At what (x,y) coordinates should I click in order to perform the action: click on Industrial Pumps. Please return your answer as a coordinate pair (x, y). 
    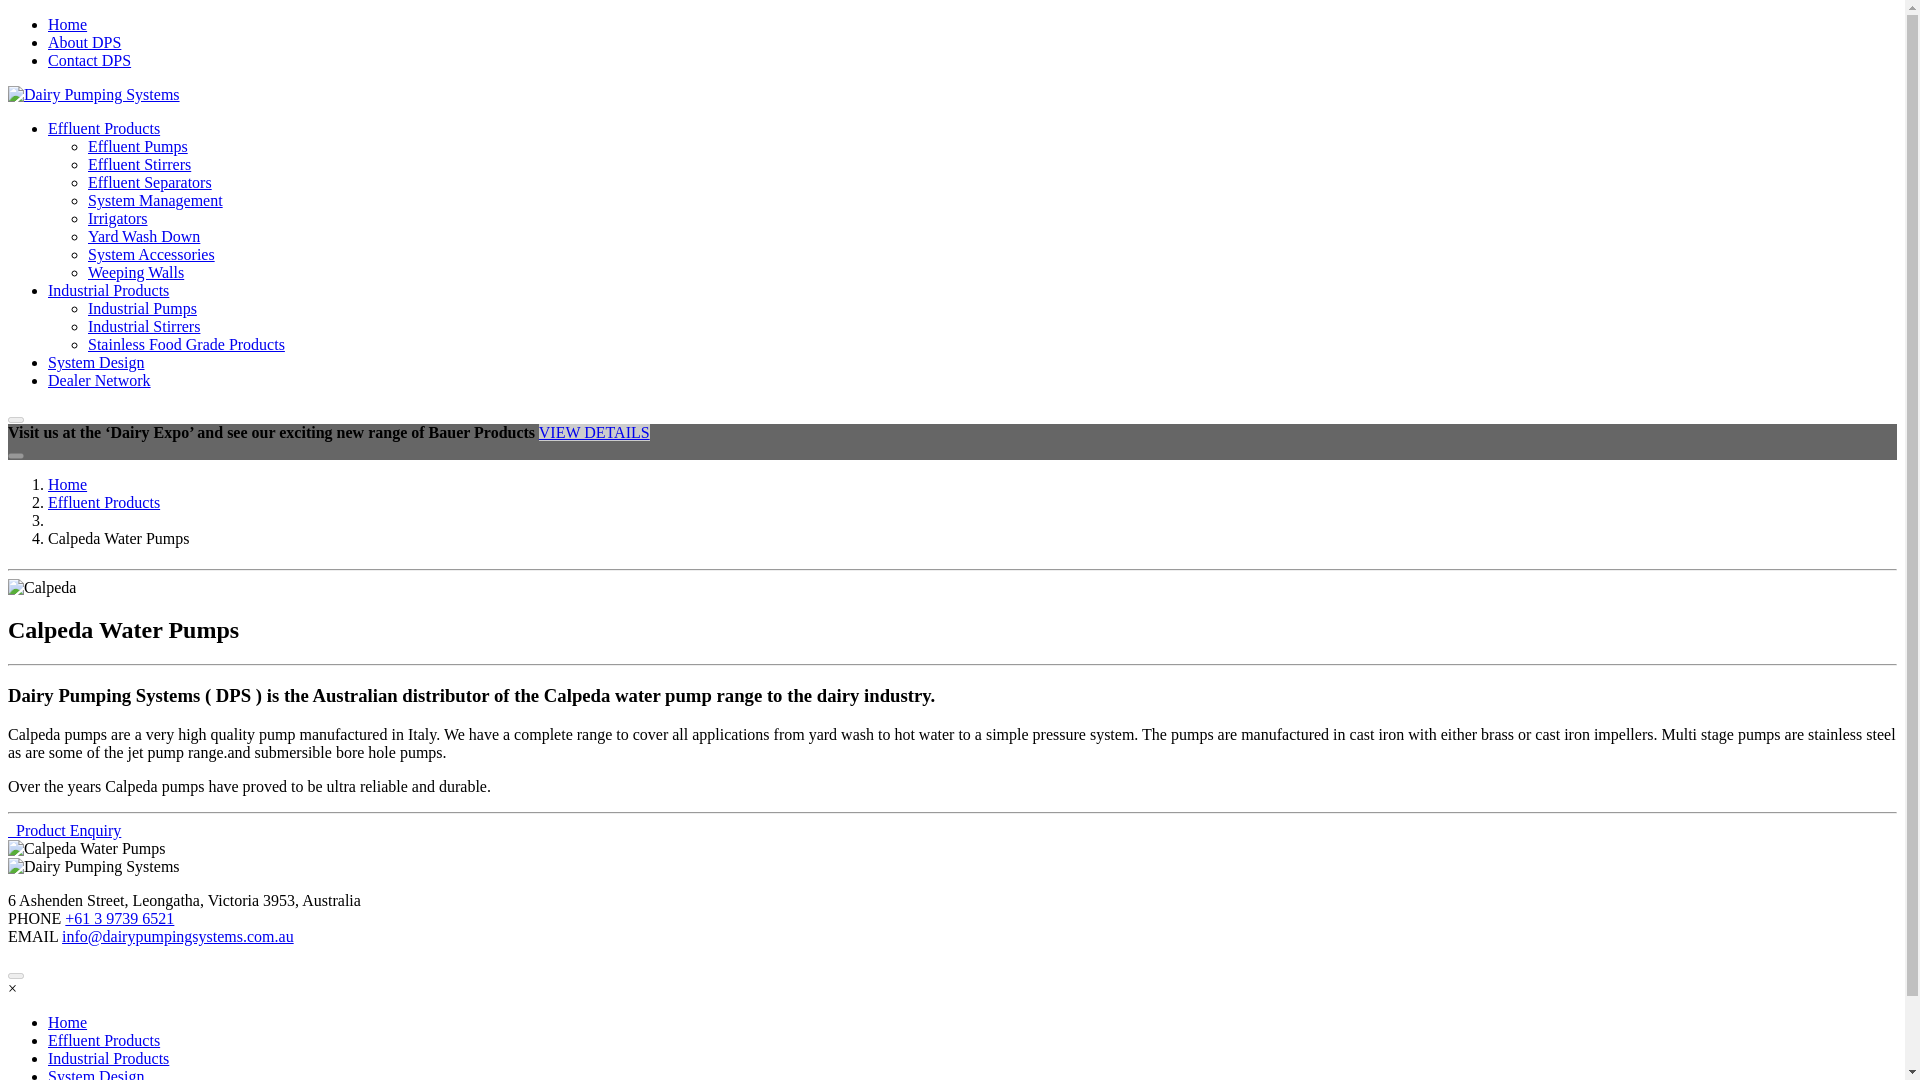
    Looking at the image, I should click on (142, 308).